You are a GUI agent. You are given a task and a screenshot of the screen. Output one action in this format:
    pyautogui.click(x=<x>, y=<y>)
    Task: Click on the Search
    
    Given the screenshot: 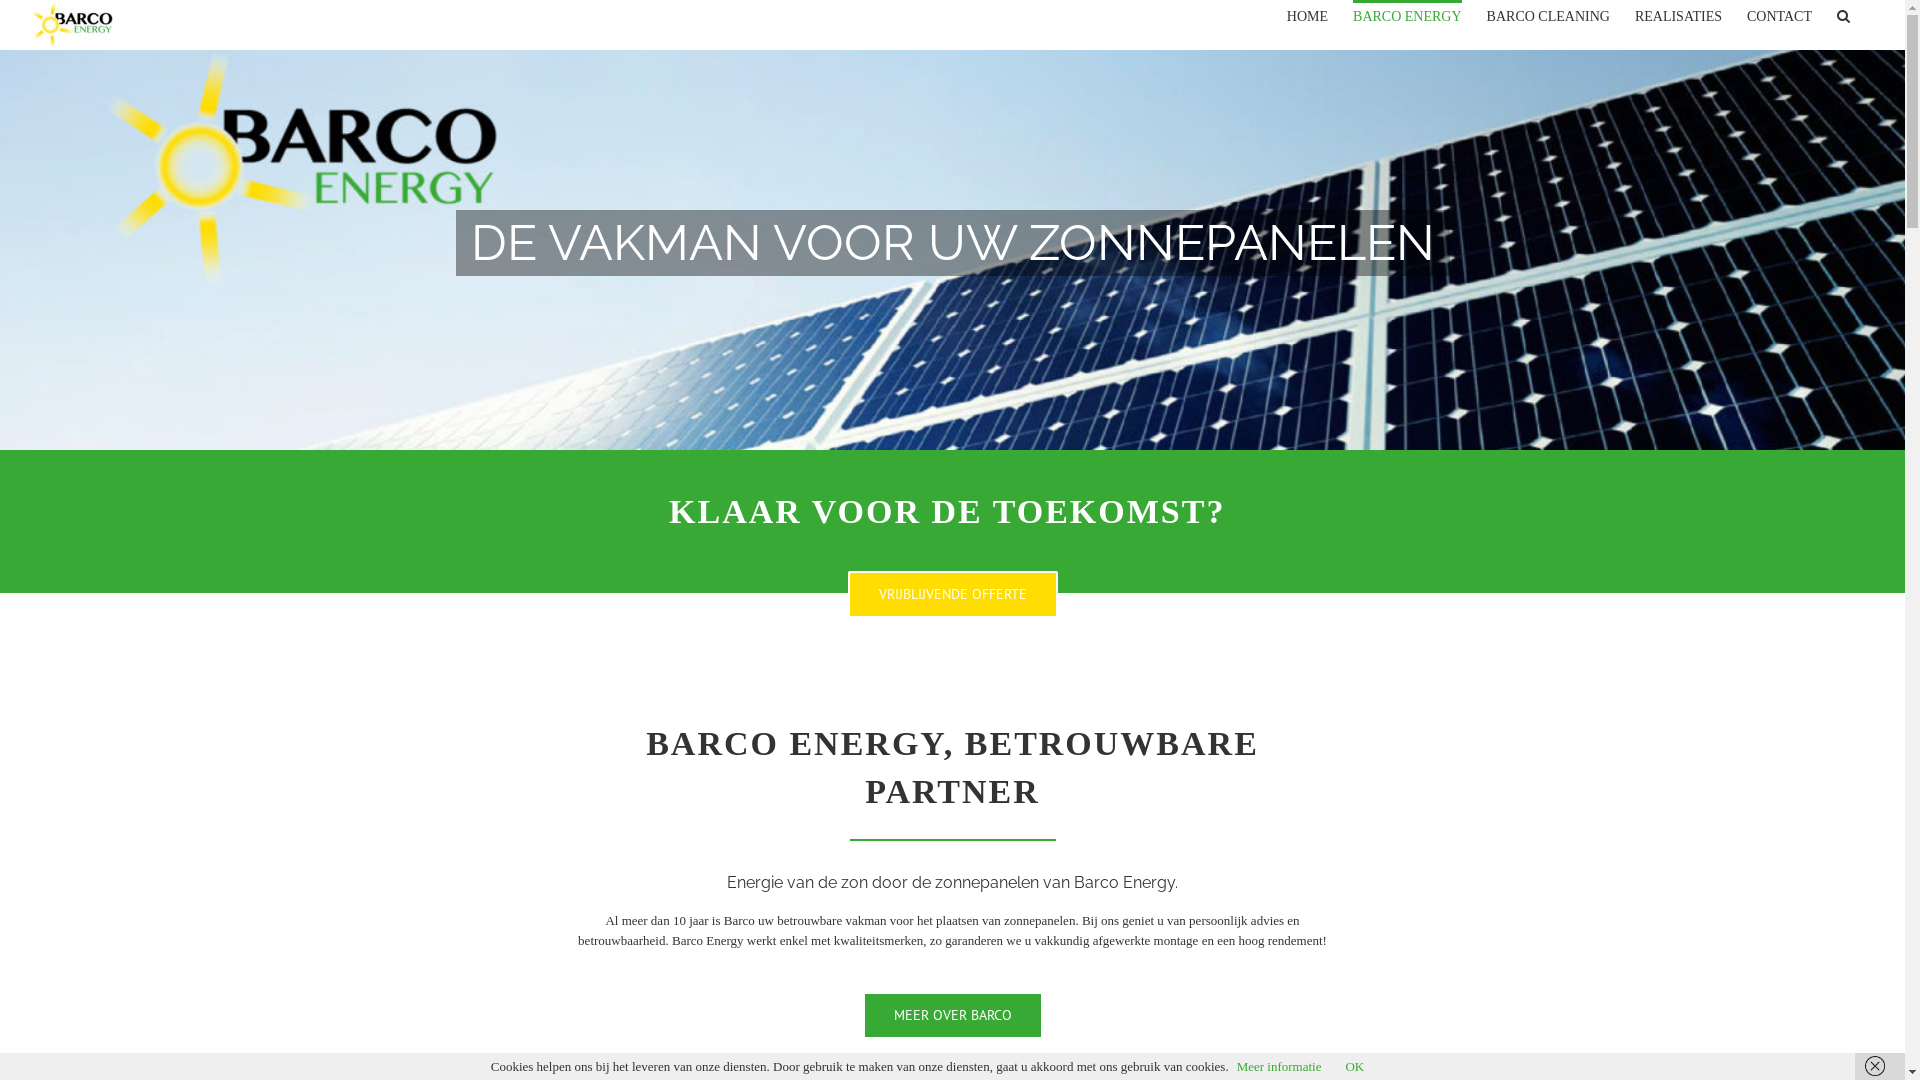 What is the action you would take?
    pyautogui.click(x=1844, y=15)
    